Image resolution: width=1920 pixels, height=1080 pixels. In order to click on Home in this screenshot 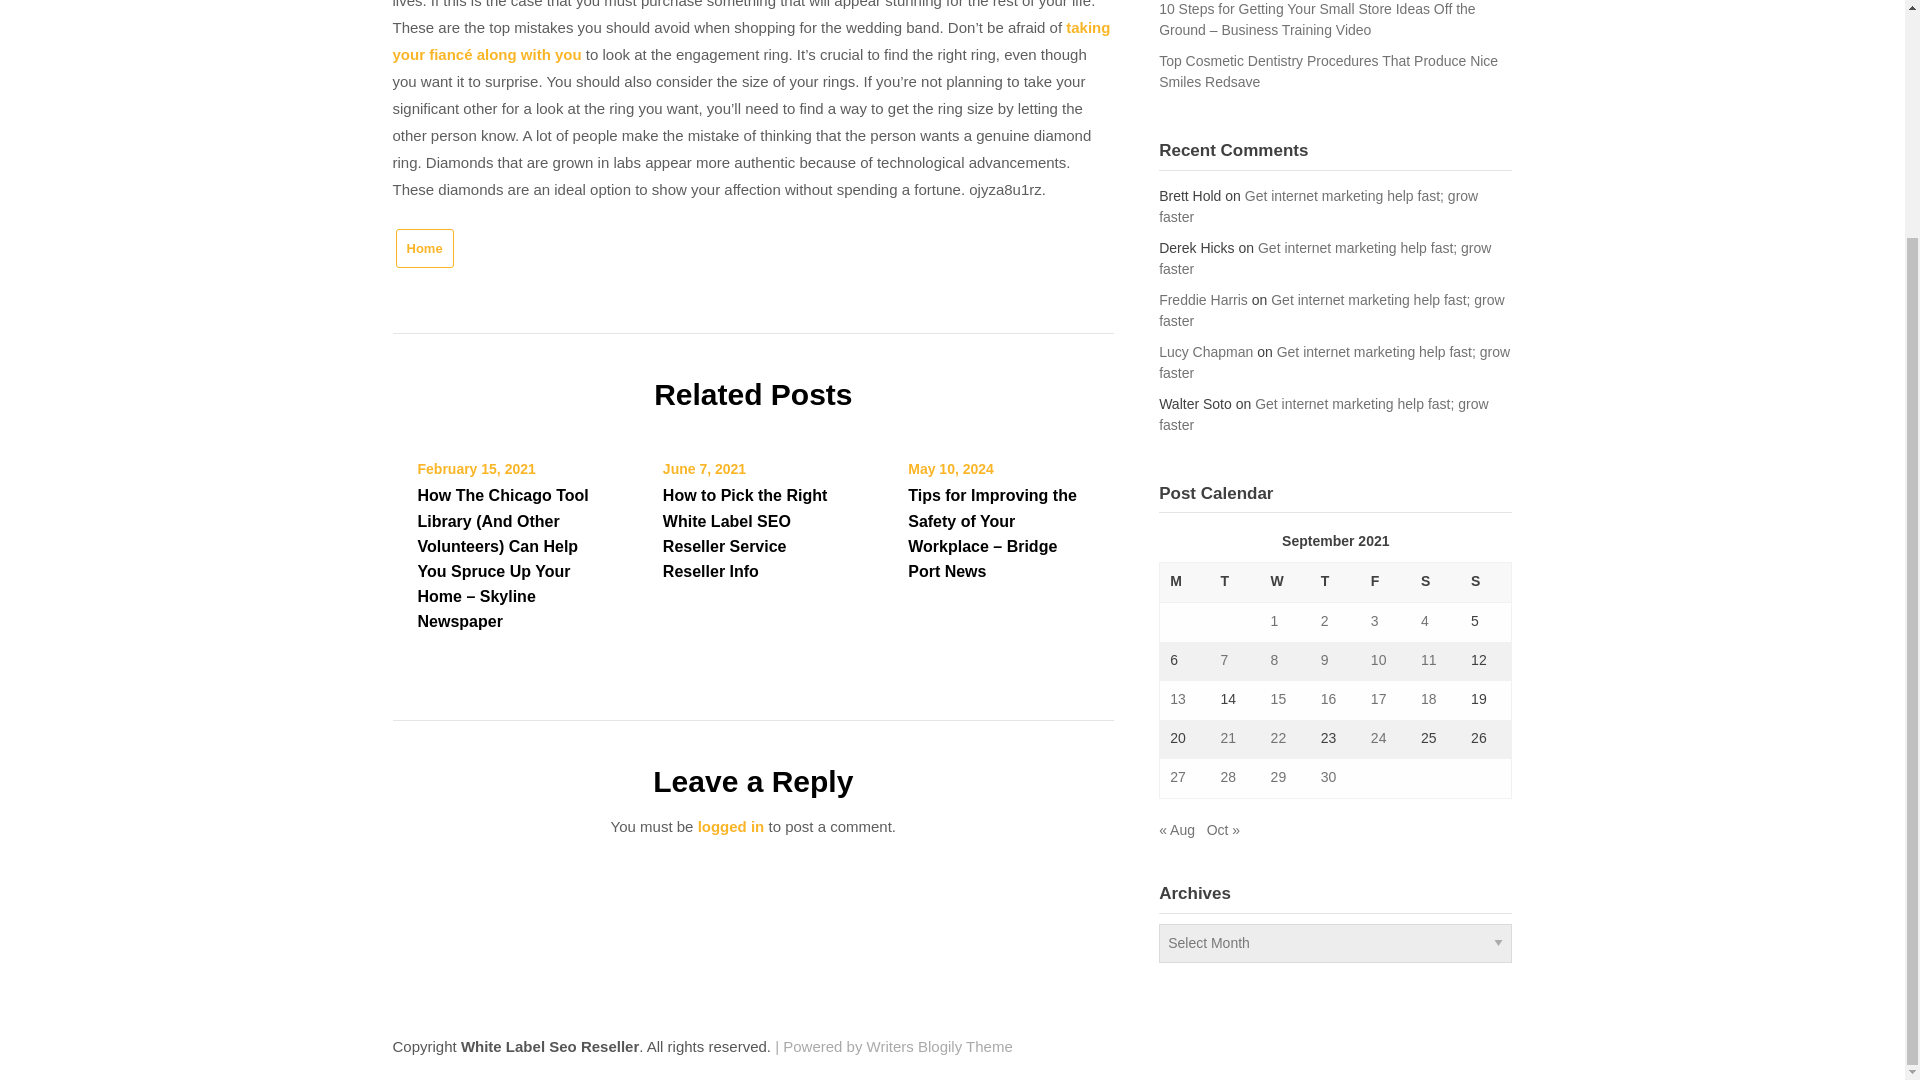, I will do `click(424, 248)`.